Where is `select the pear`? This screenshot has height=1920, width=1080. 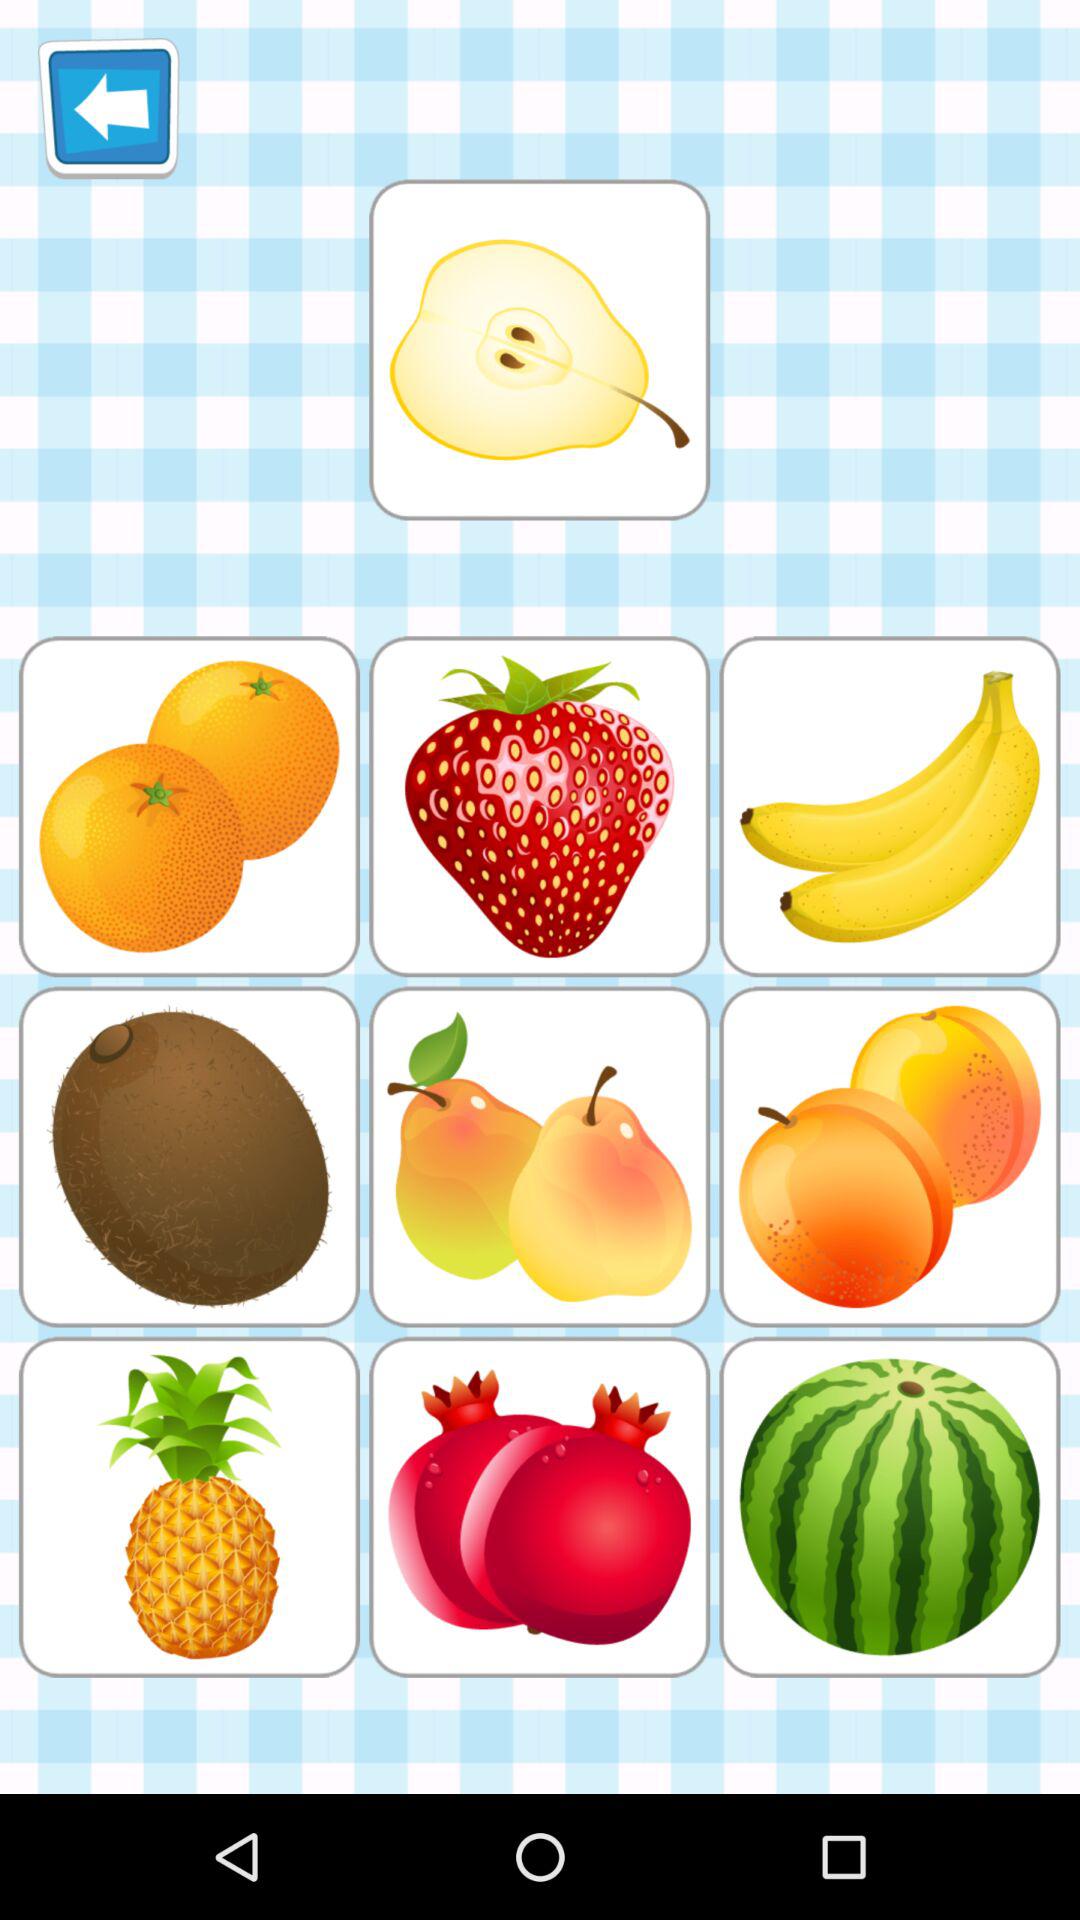
select the pear is located at coordinates (539, 350).